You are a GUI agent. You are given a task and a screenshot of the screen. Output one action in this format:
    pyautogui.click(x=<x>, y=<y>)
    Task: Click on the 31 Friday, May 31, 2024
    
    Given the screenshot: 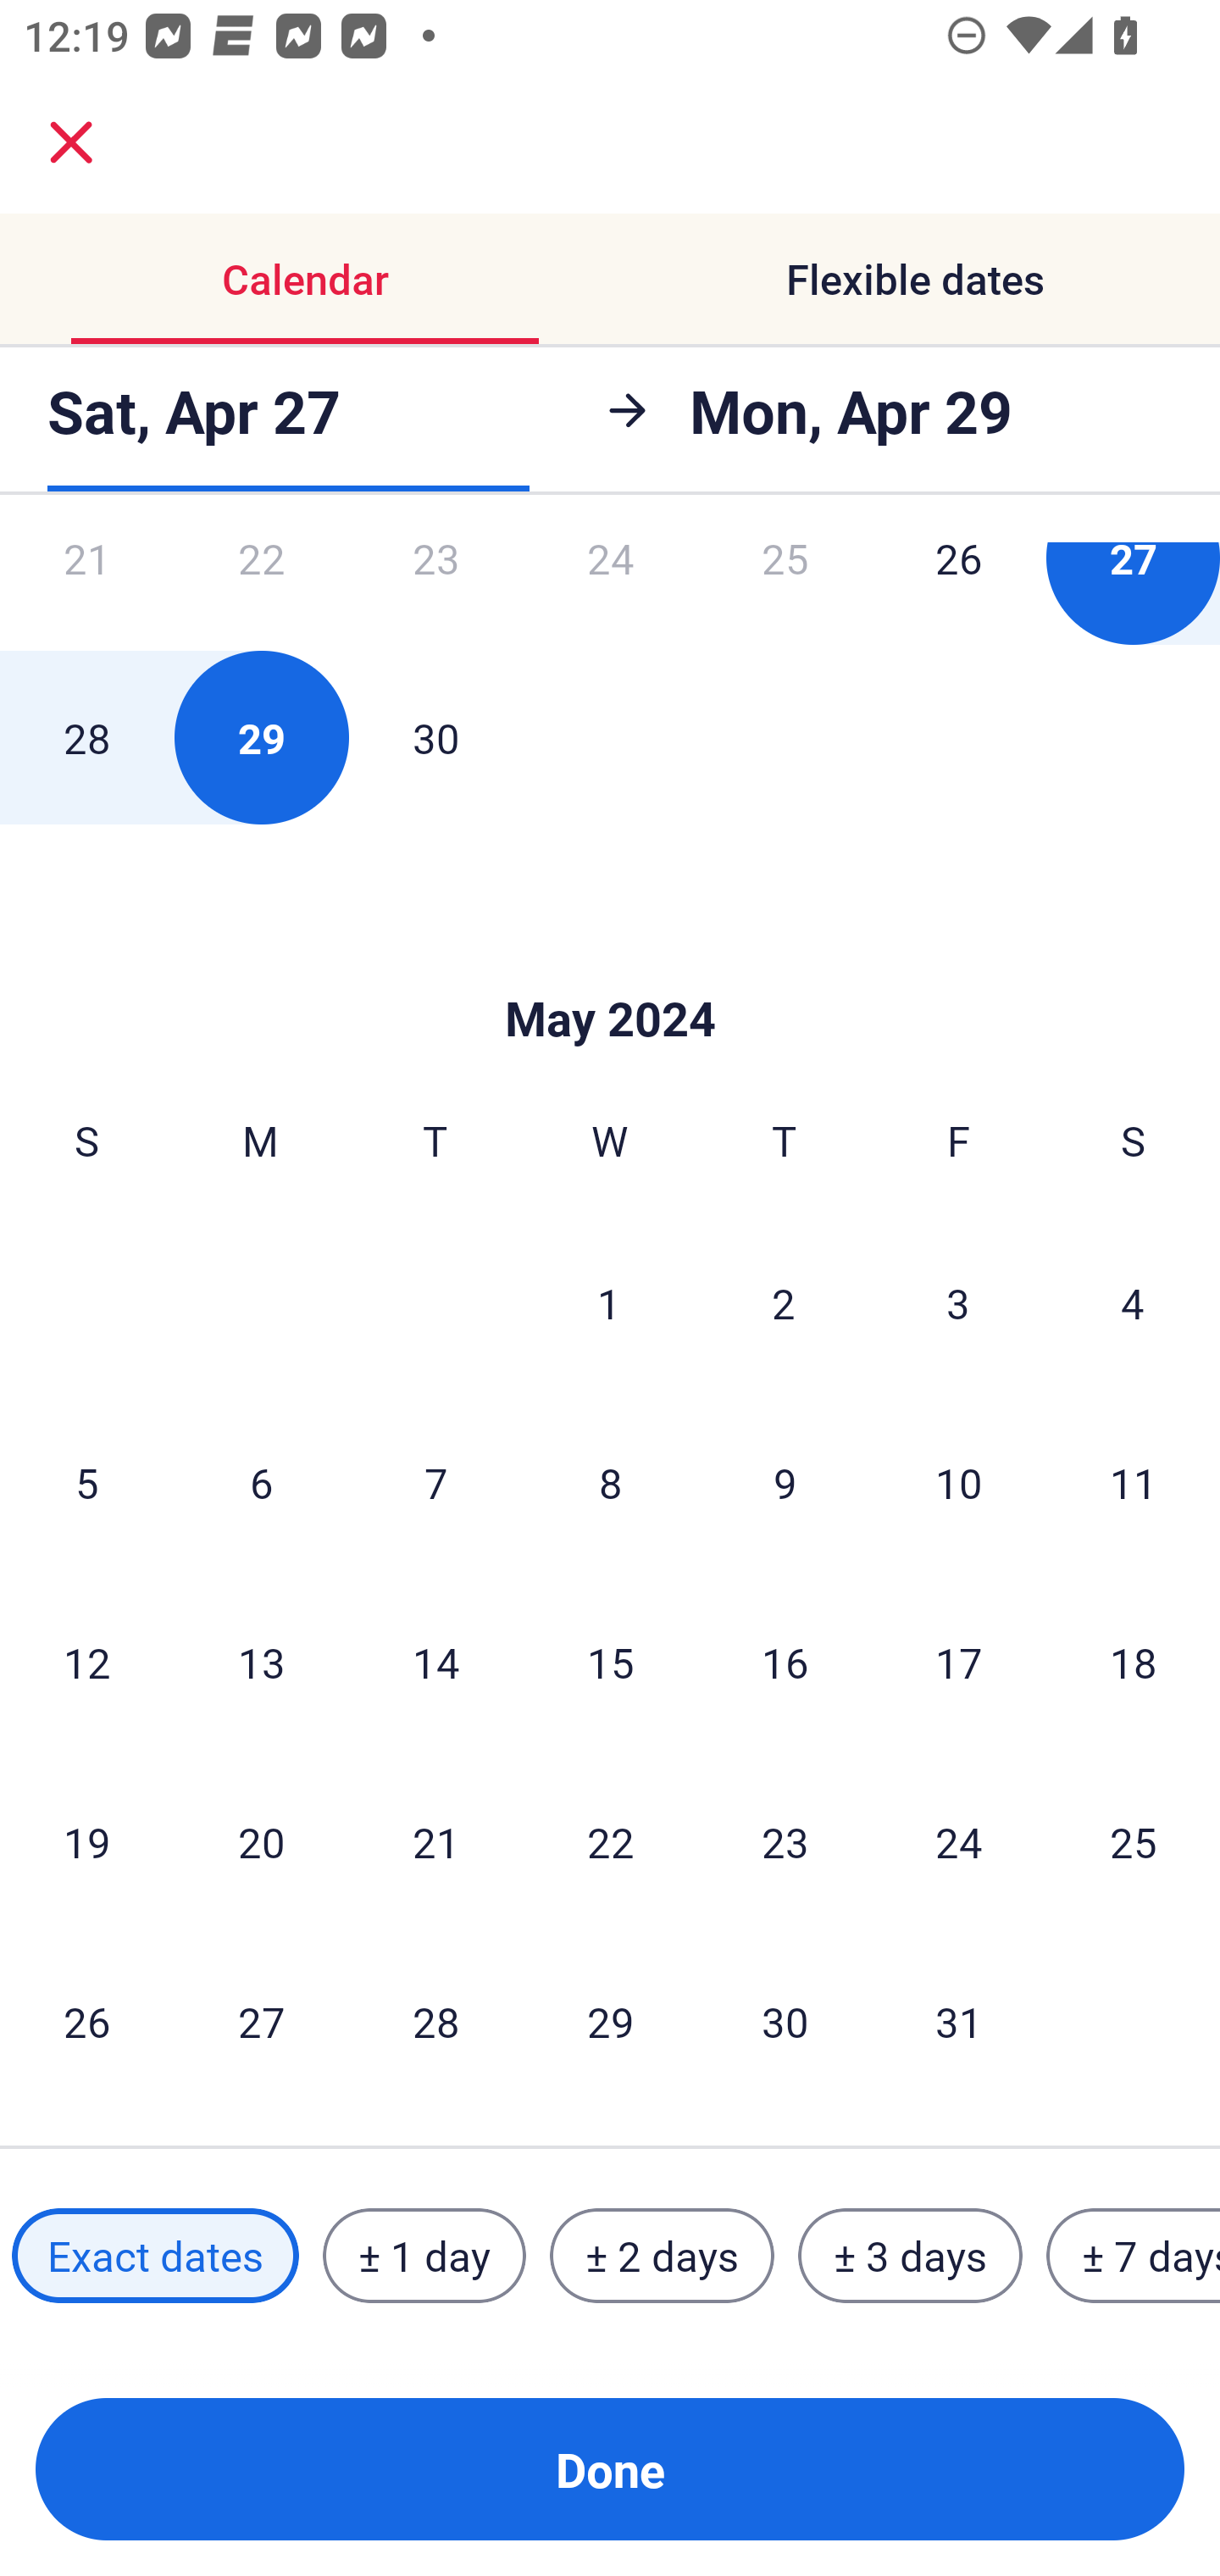 What is the action you would take?
    pyautogui.click(x=959, y=2020)
    